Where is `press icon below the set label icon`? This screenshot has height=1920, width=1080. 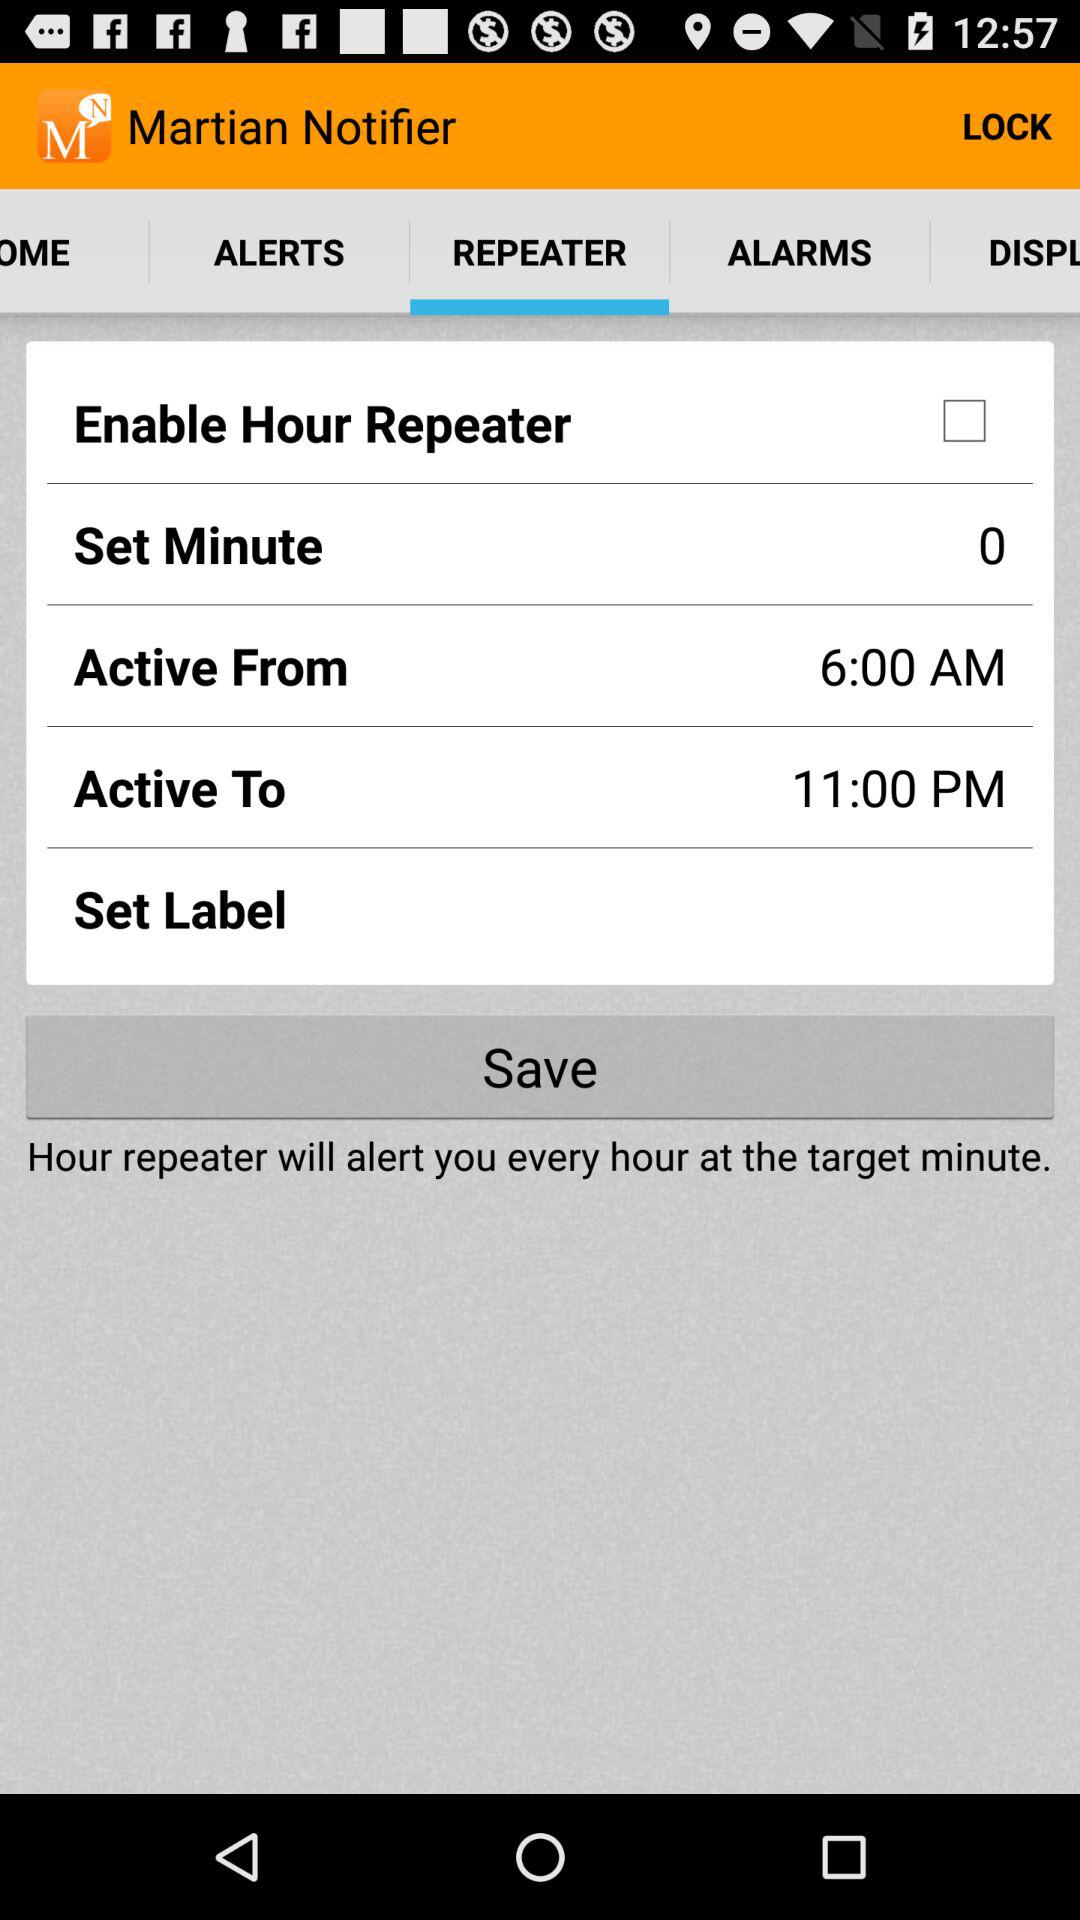
press icon below the set label icon is located at coordinates (540, 1066).